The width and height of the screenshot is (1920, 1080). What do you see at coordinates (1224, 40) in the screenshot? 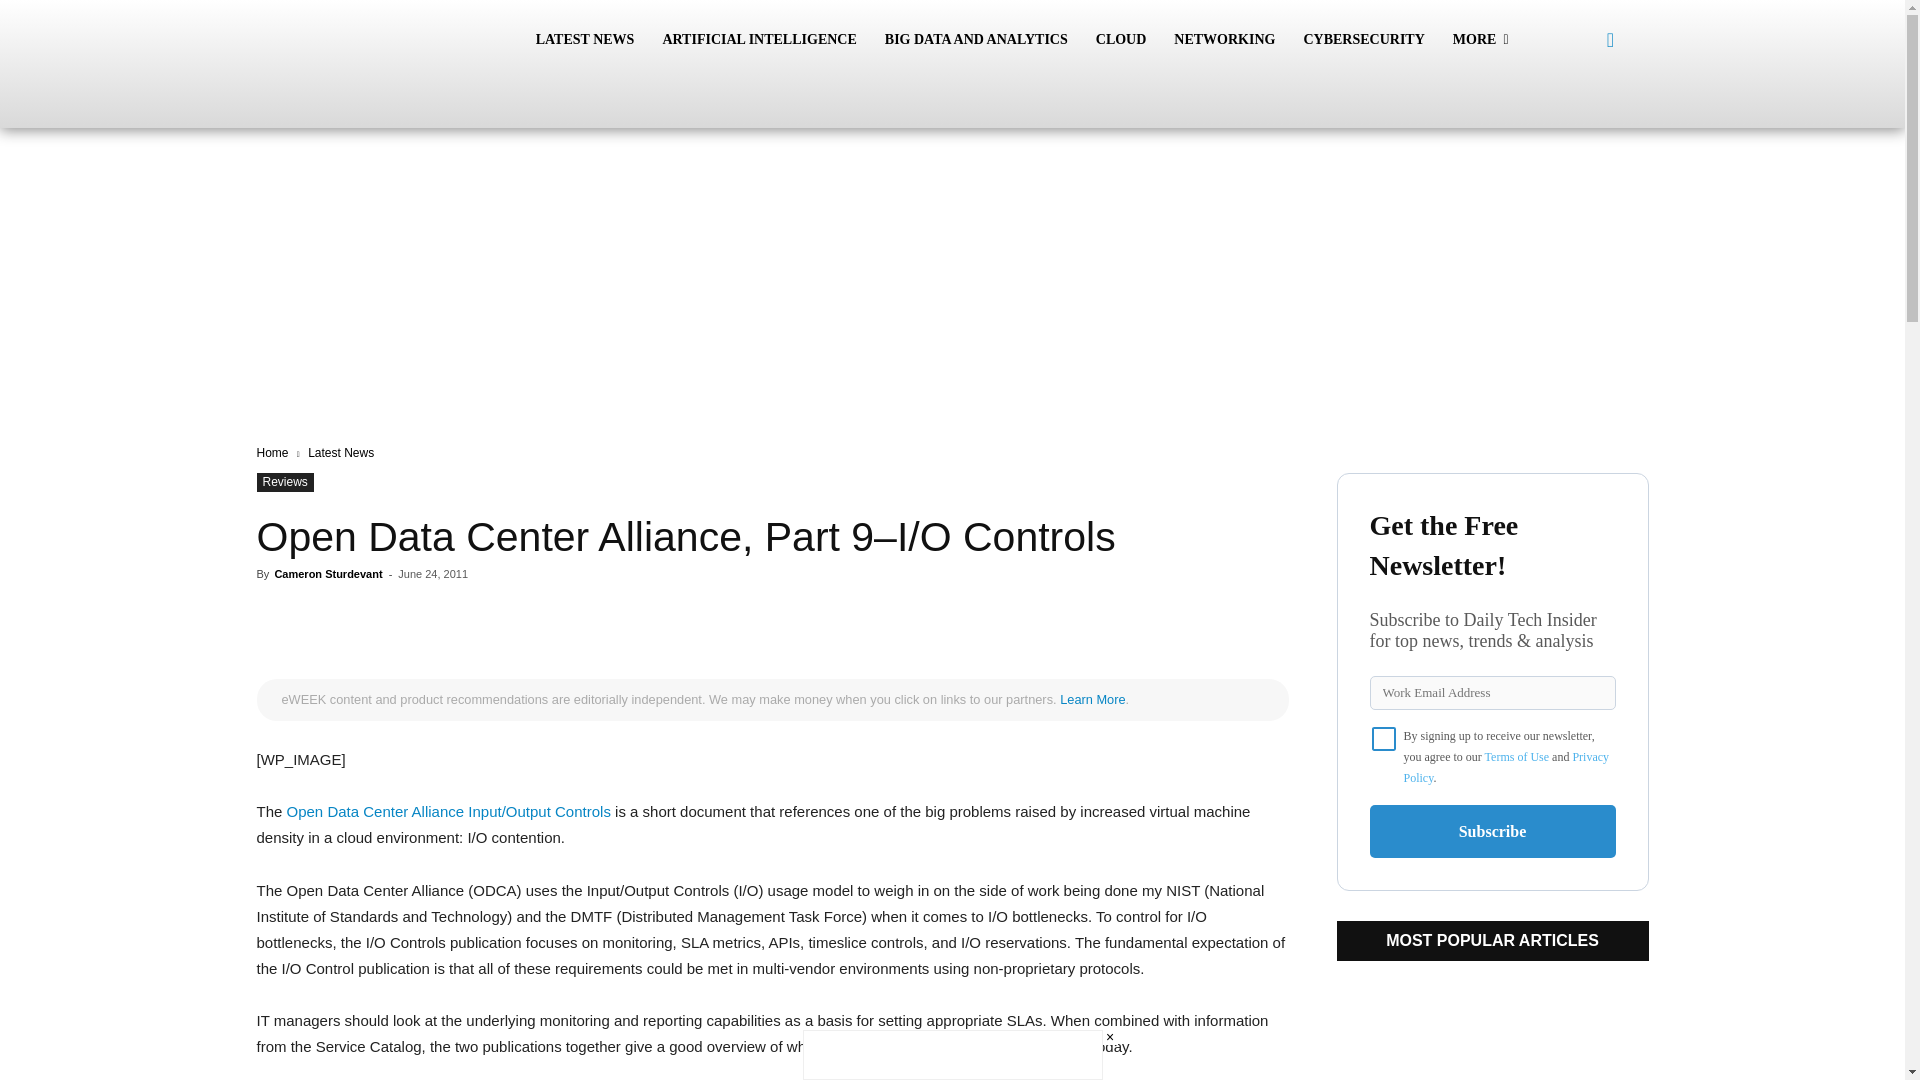
I see `NETWORKING` at bounding box center [1224, 40].